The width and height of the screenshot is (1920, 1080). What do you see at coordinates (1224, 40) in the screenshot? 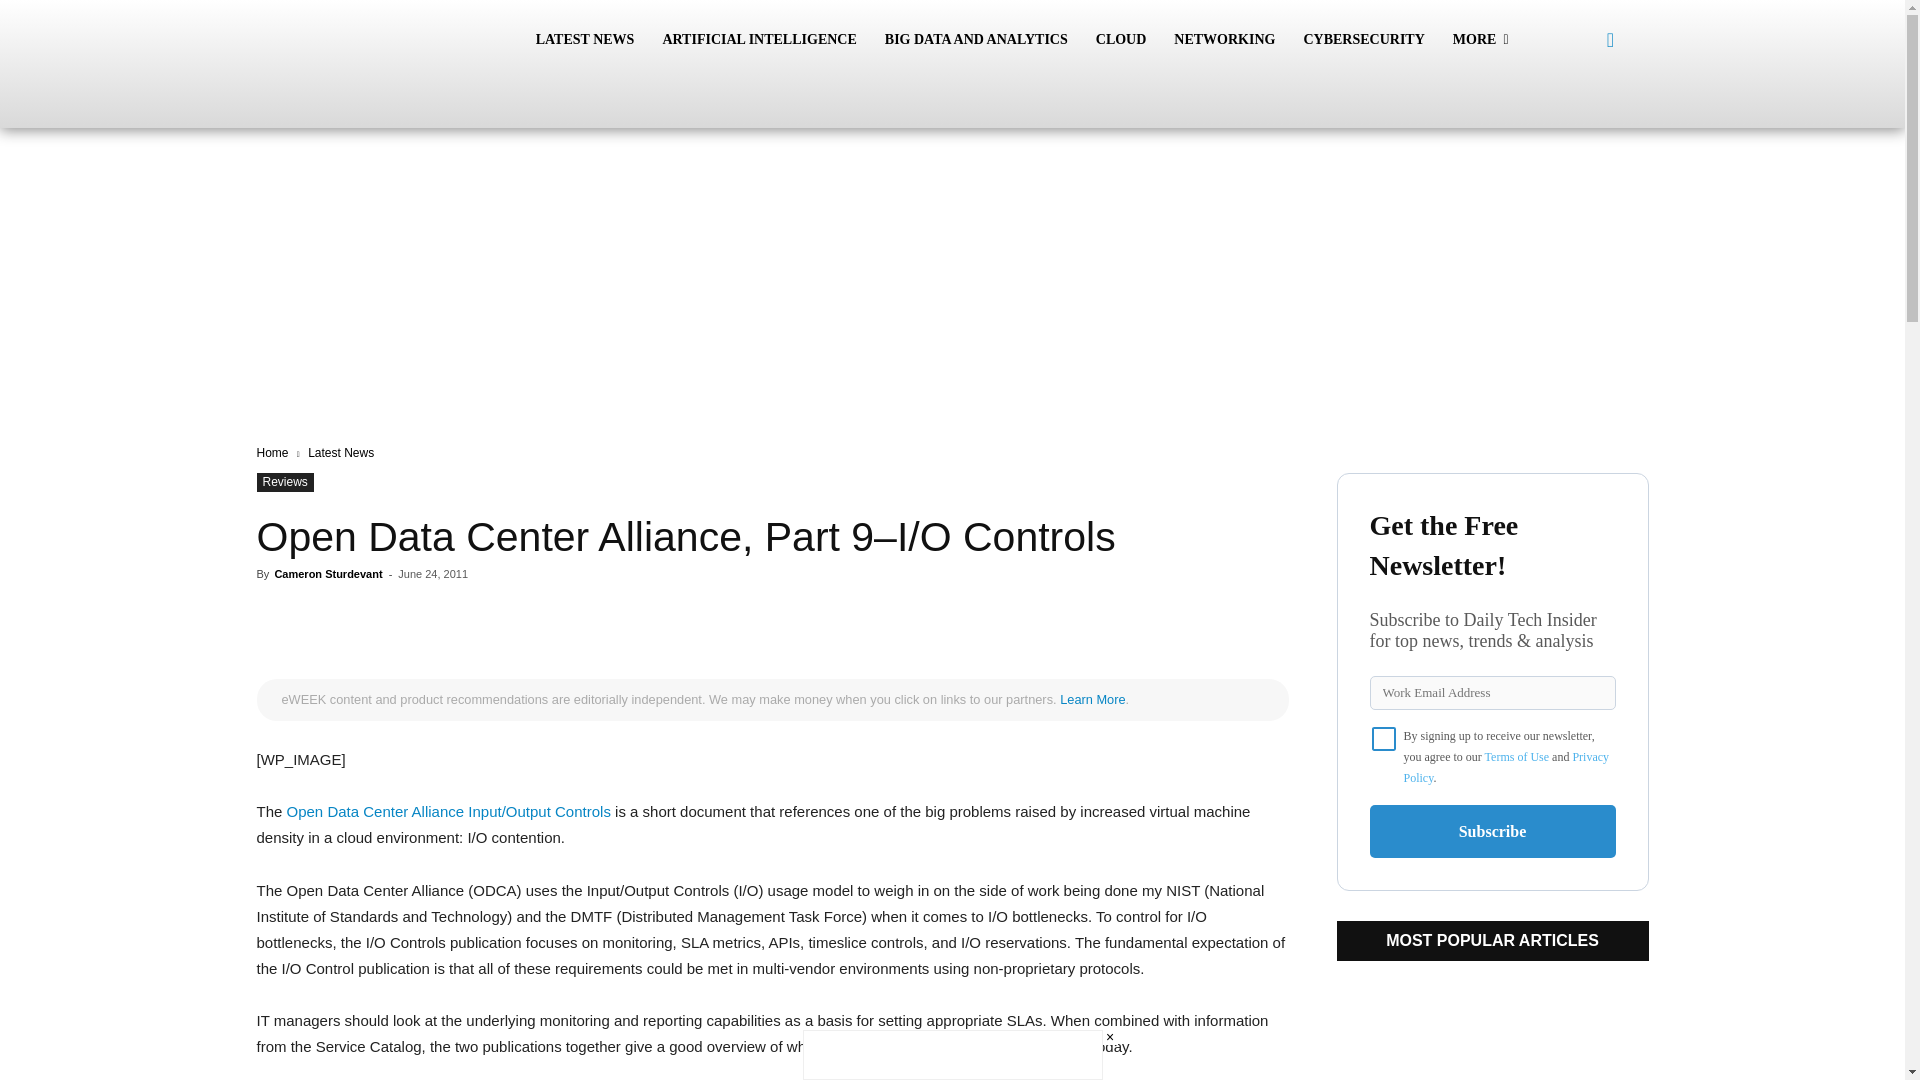
I see `NETWORKING` at bounding box center [1224, 40].